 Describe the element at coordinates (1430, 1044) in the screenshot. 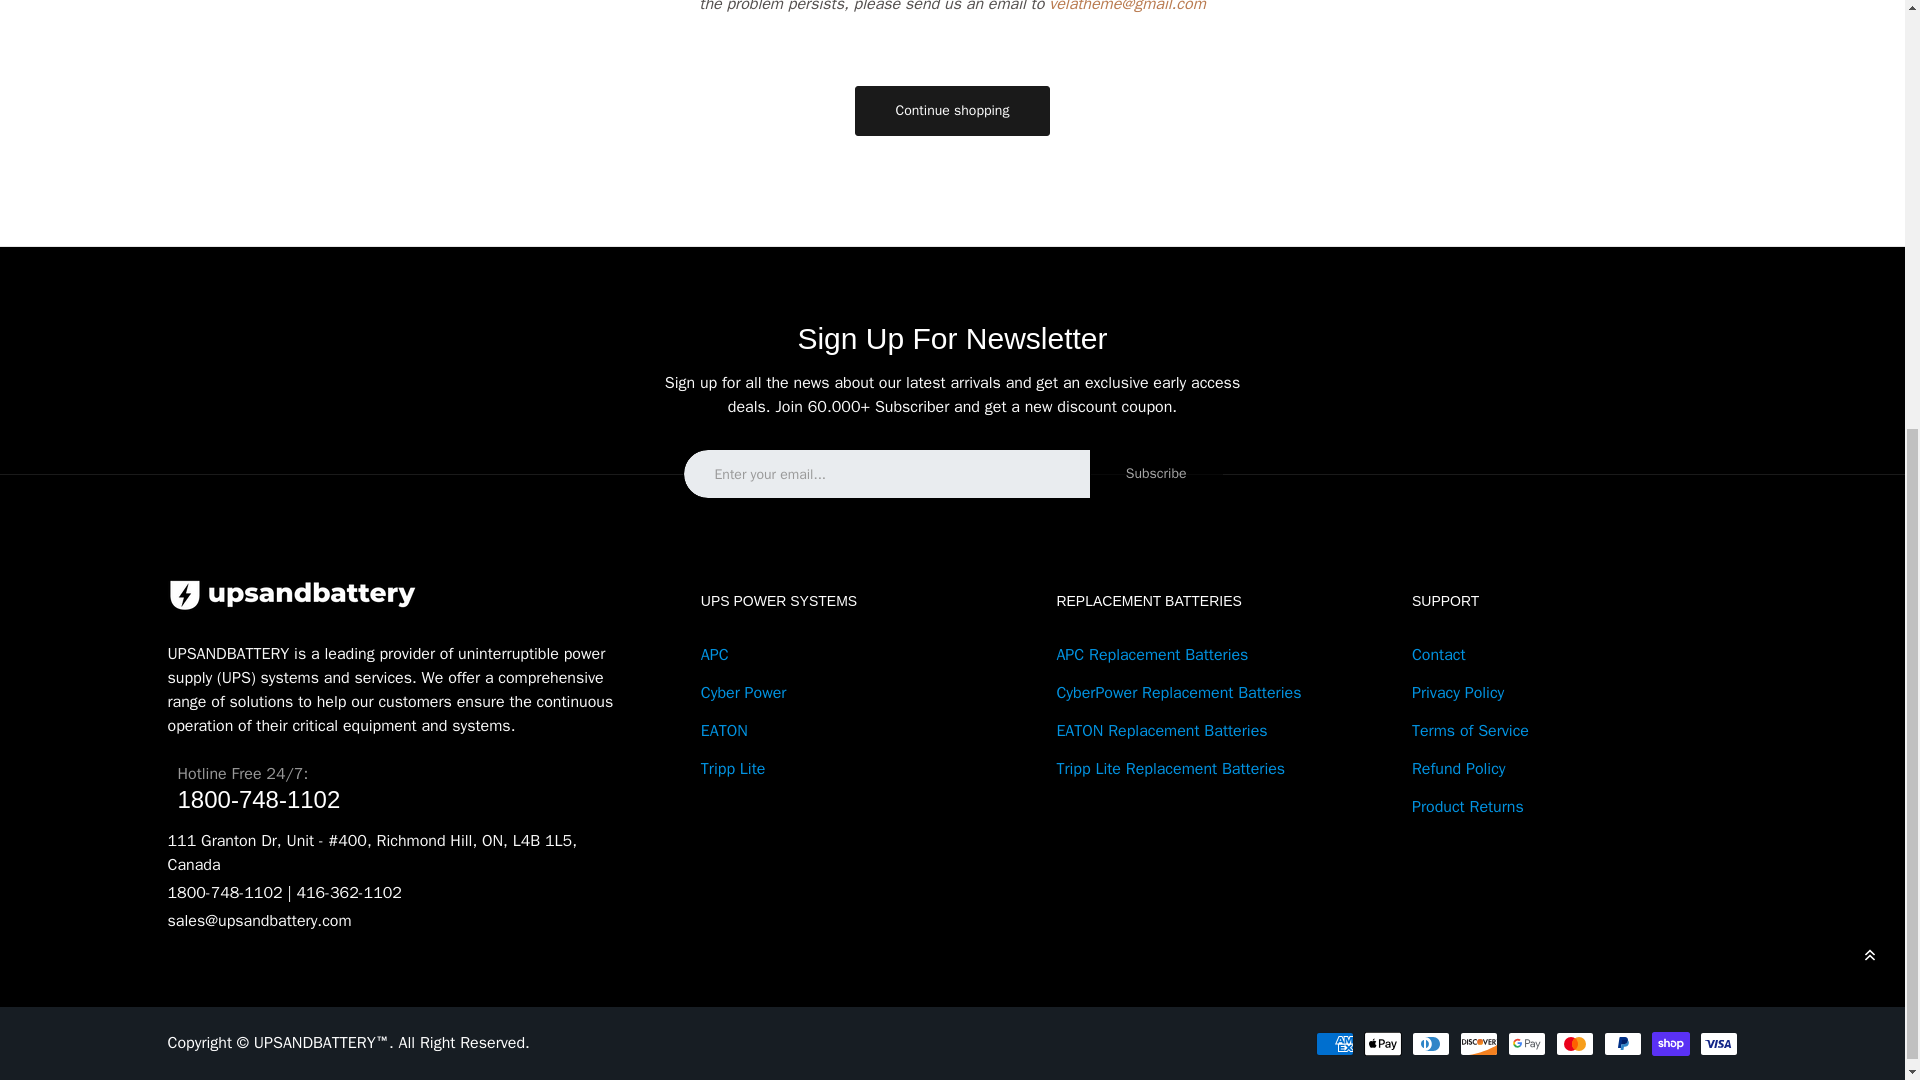

I see `Diners Club` at that location.